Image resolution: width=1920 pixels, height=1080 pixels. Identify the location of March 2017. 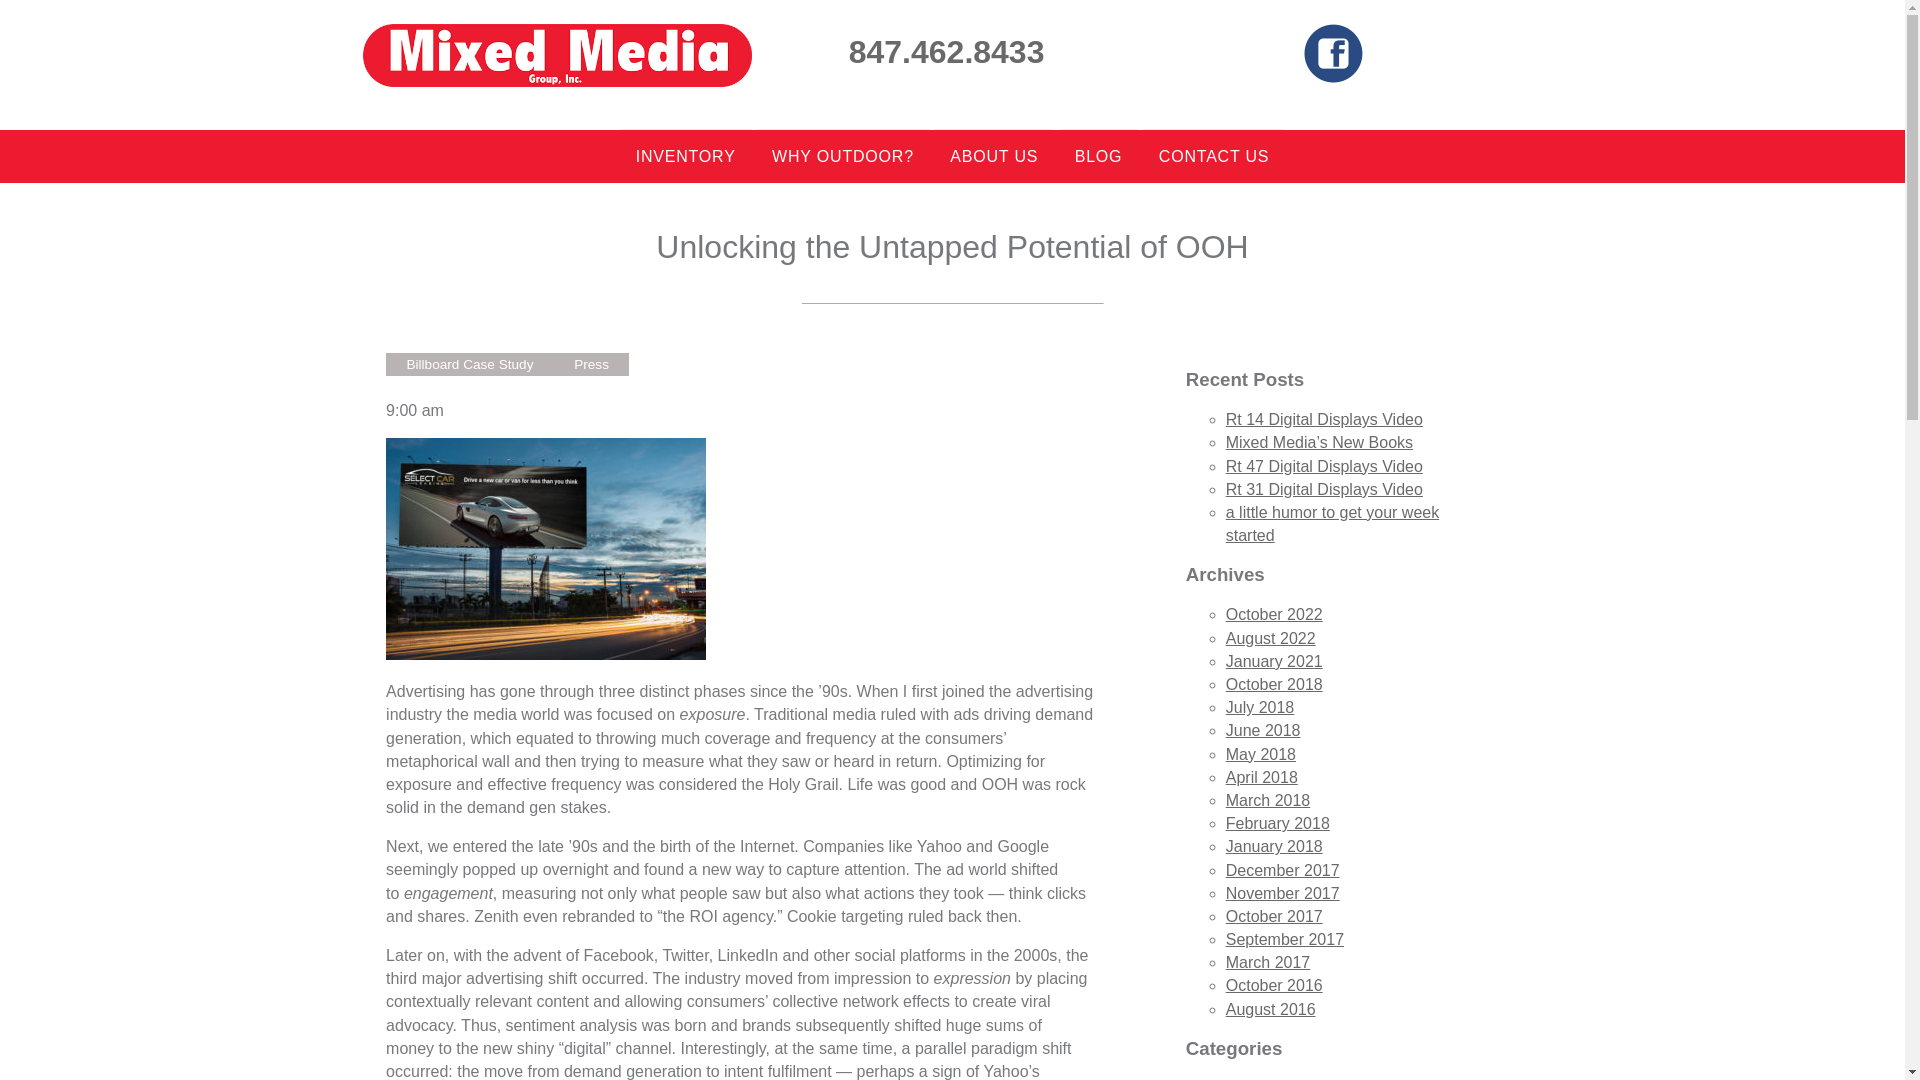
(1268, 962).